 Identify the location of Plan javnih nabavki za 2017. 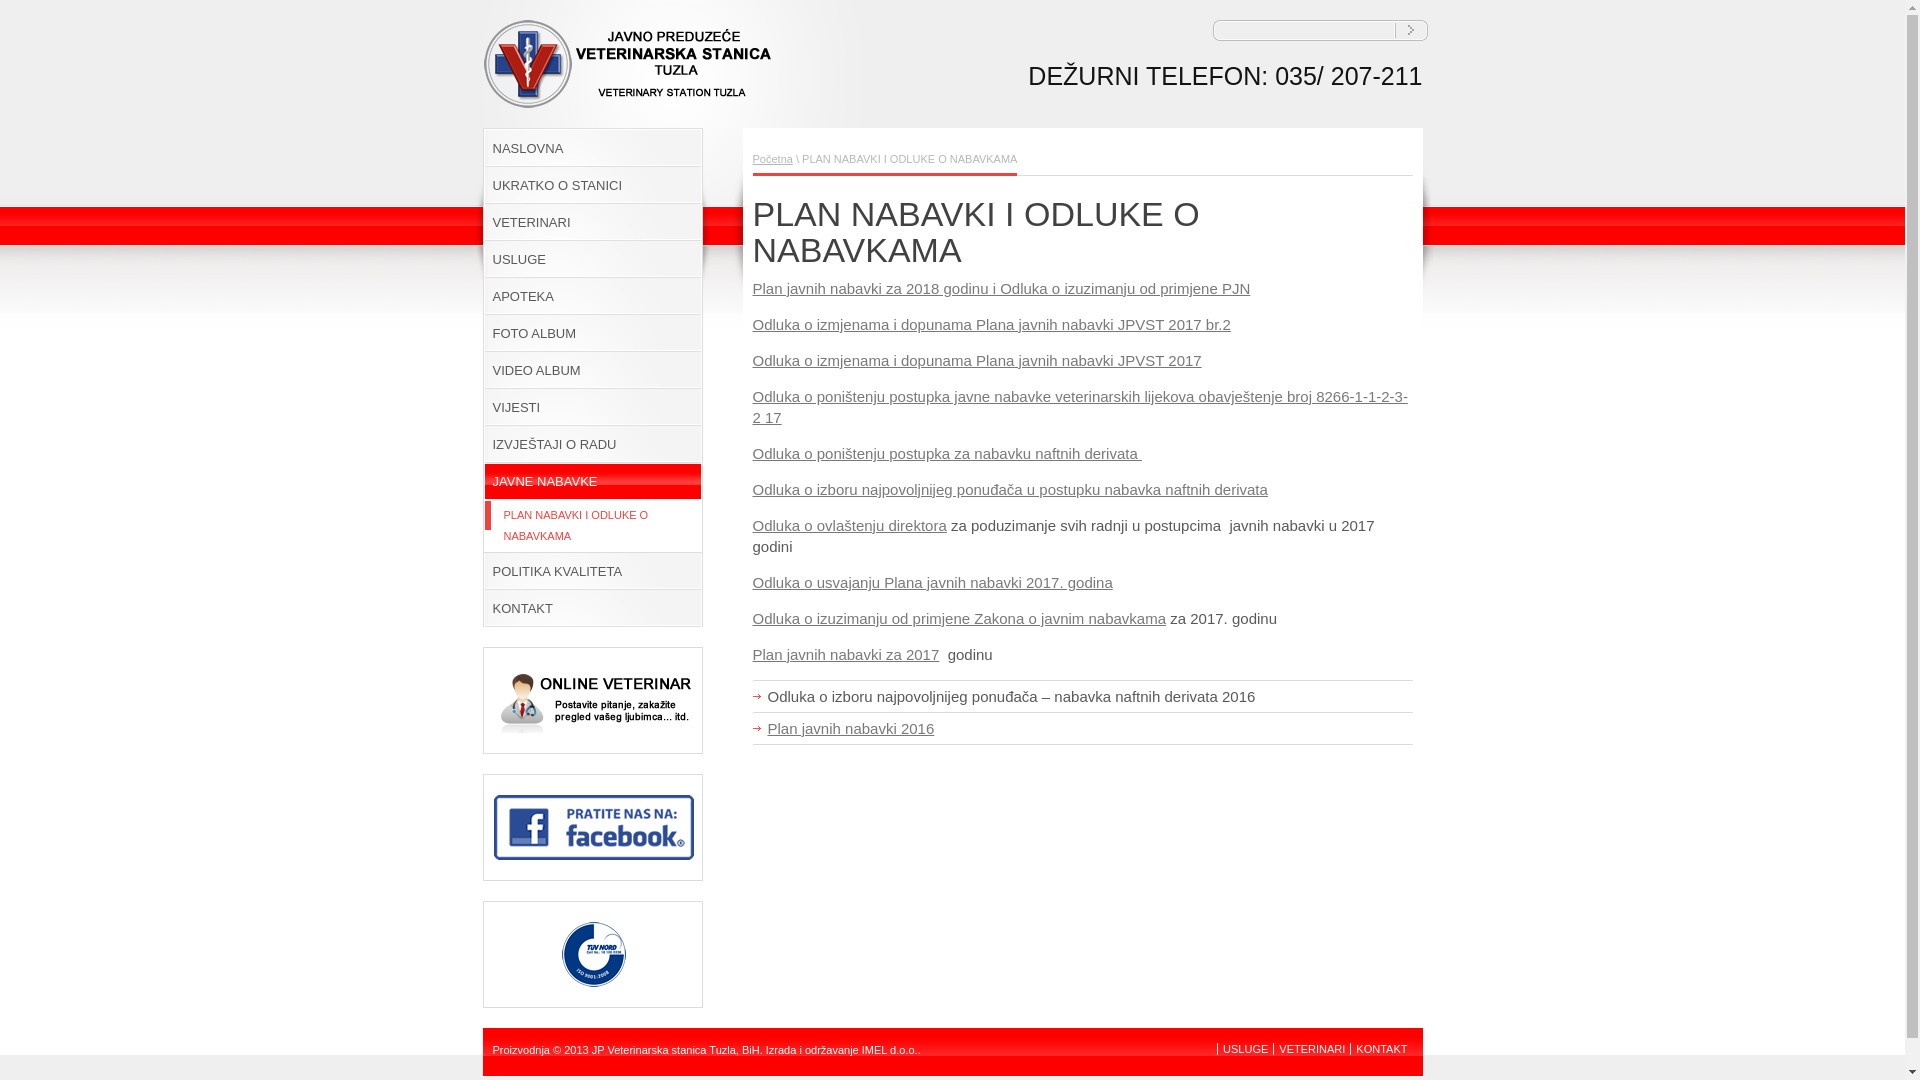
(846, 654).